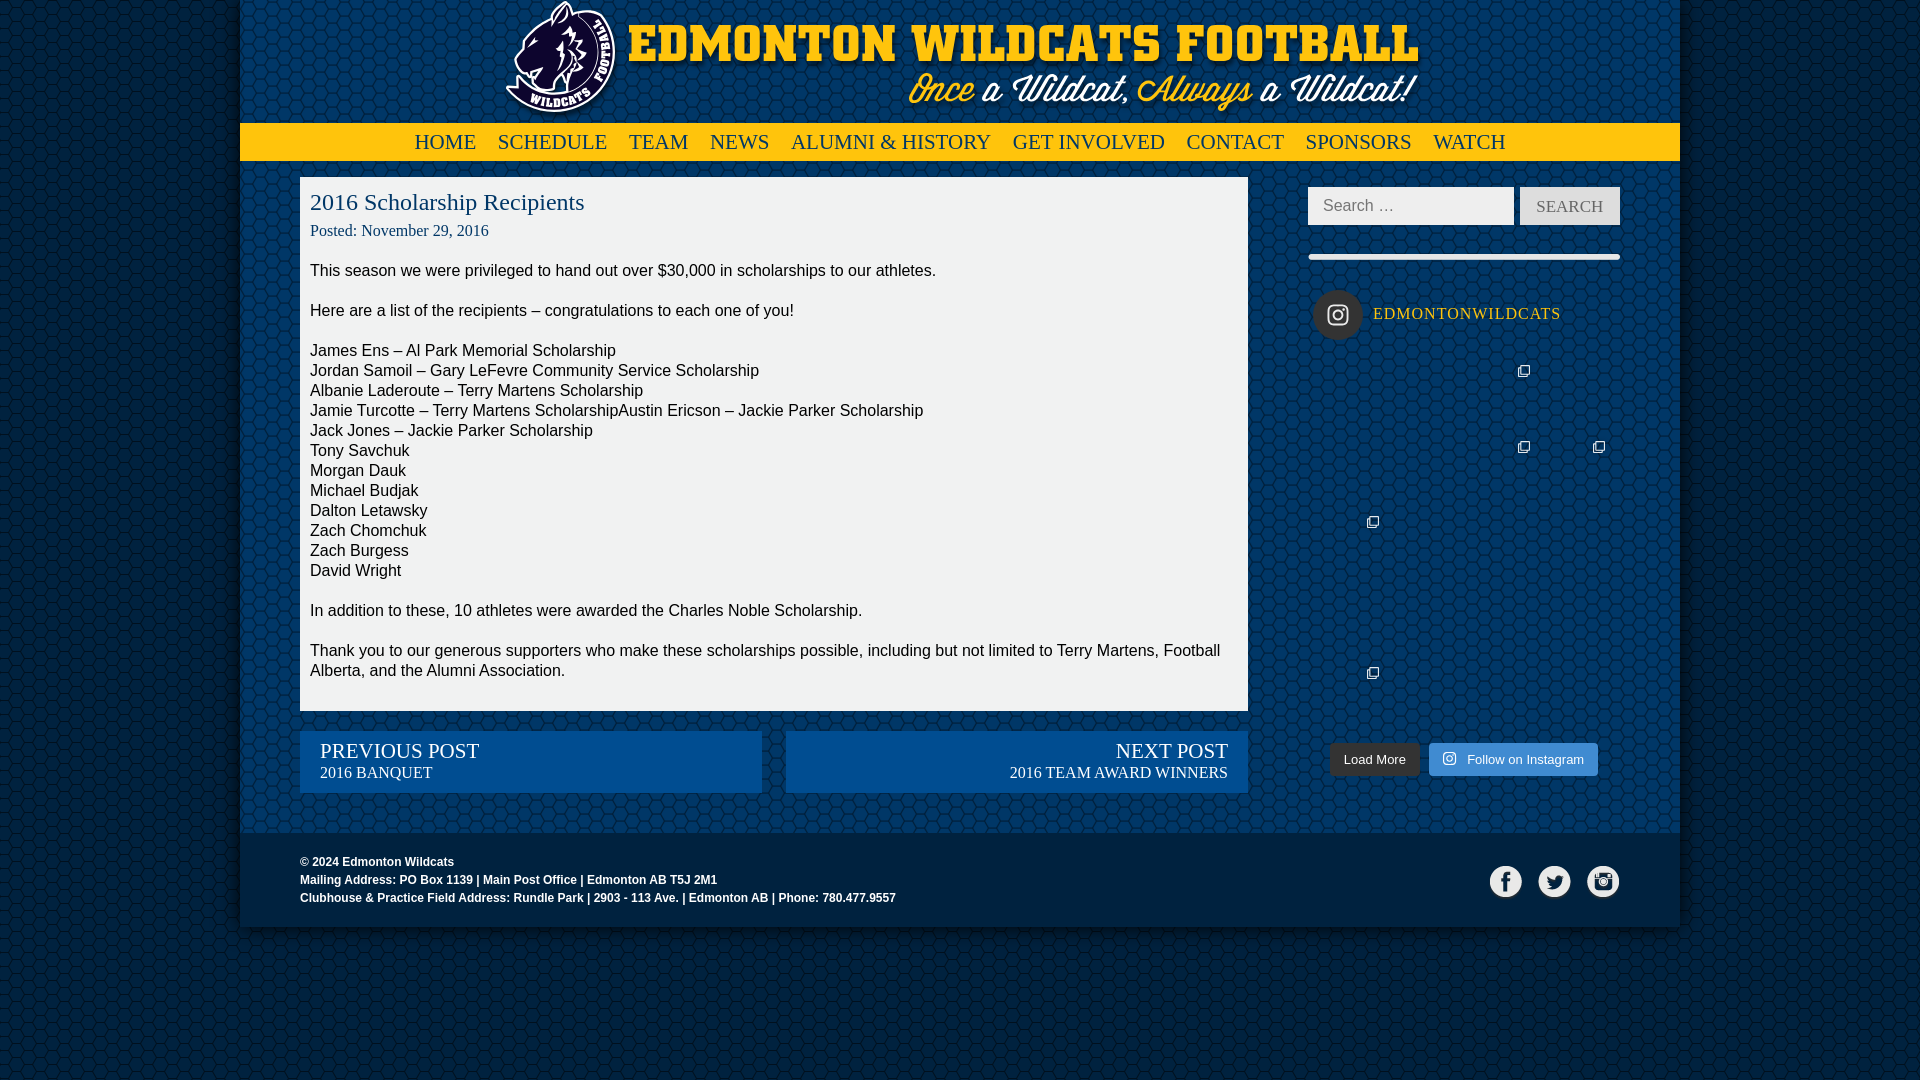 The height and width of the screenshot is (1080, 1920). What do you see at coordinates (445, 142) in the screenshot?
I see `NEWS` at bounding box center [445, 142].